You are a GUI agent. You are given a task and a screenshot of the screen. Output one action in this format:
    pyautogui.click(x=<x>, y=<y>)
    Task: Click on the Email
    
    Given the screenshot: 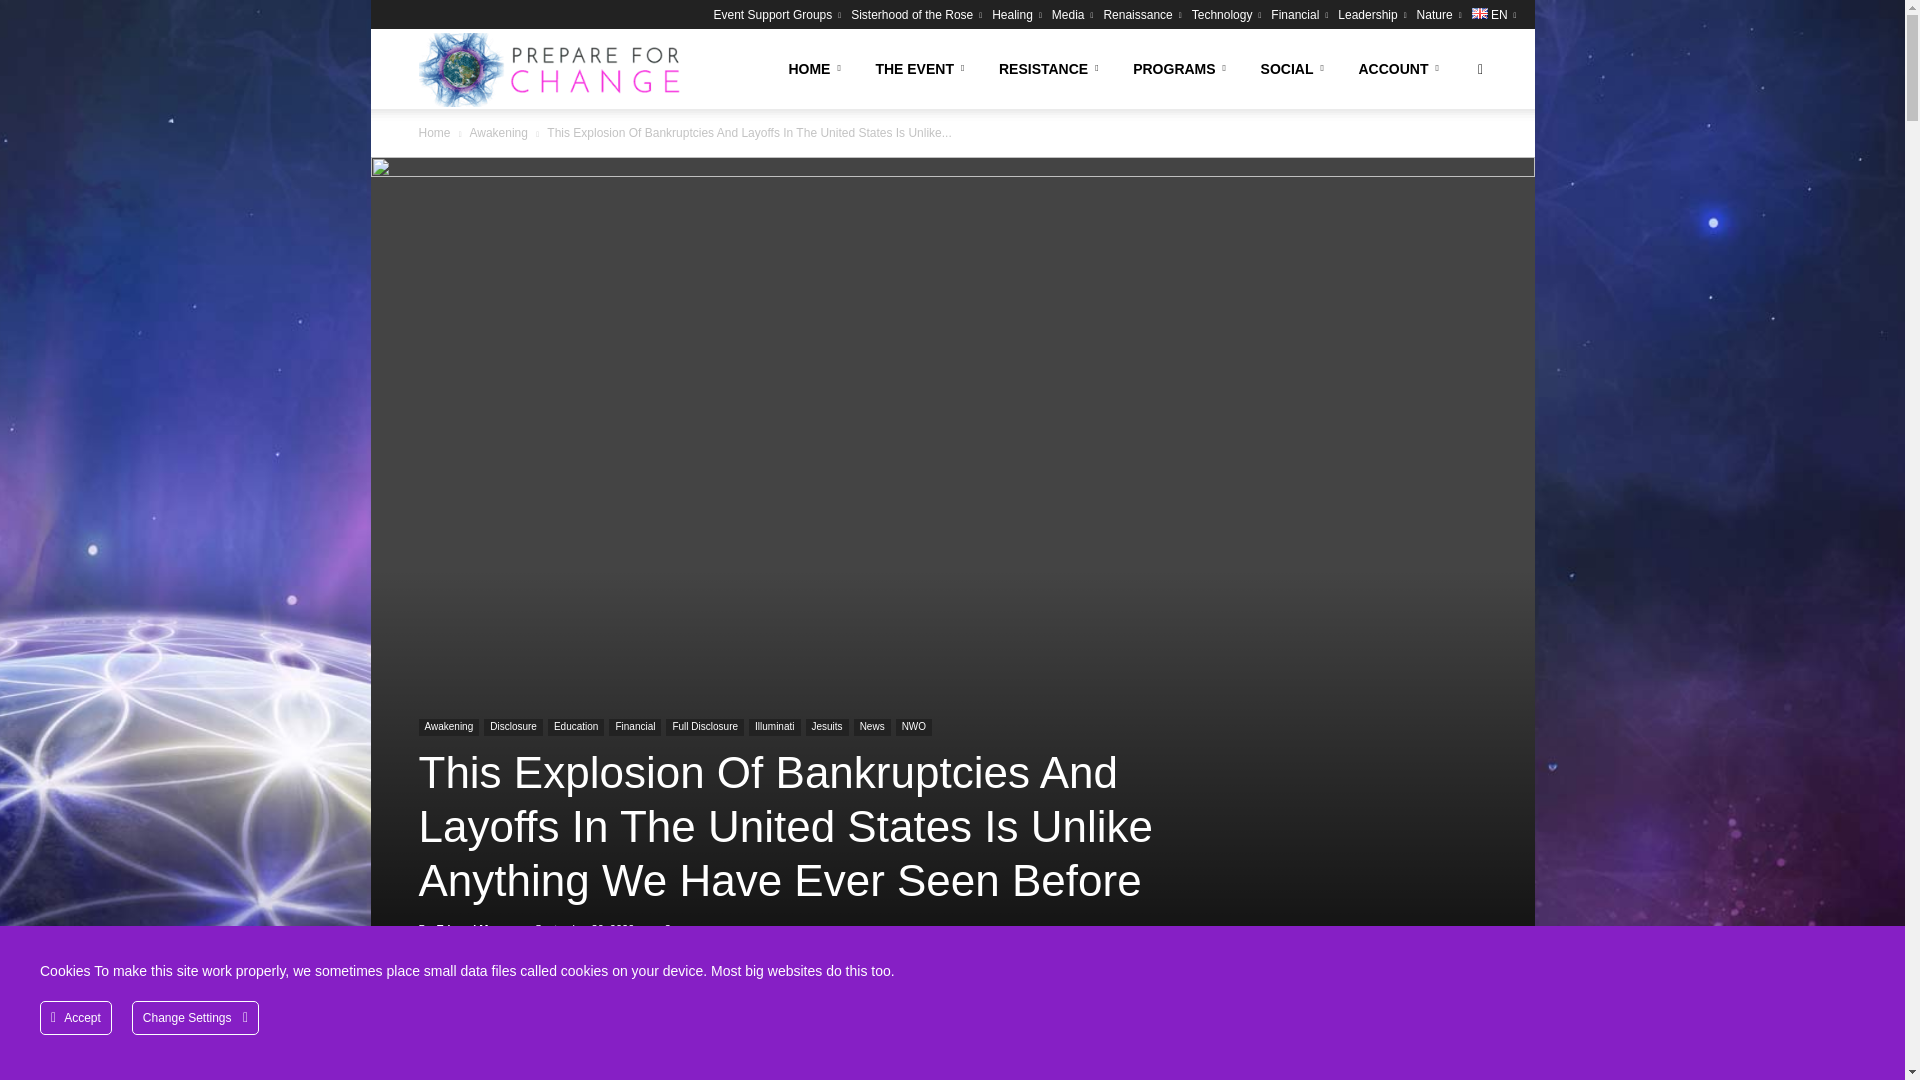 What is the action you would take?
    pyautogui.click(x=730, y=1036)
    